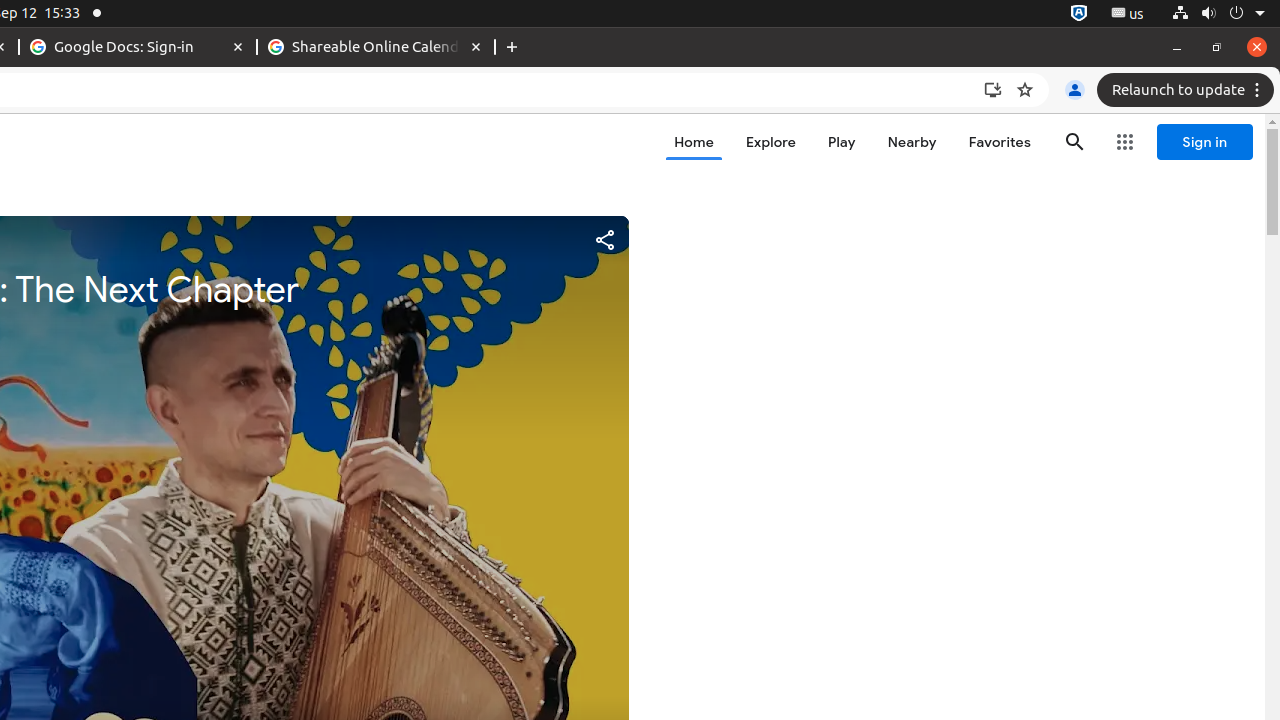 This screenshot has width=1280, height=720. I want to click on Play, so click(842, 142).